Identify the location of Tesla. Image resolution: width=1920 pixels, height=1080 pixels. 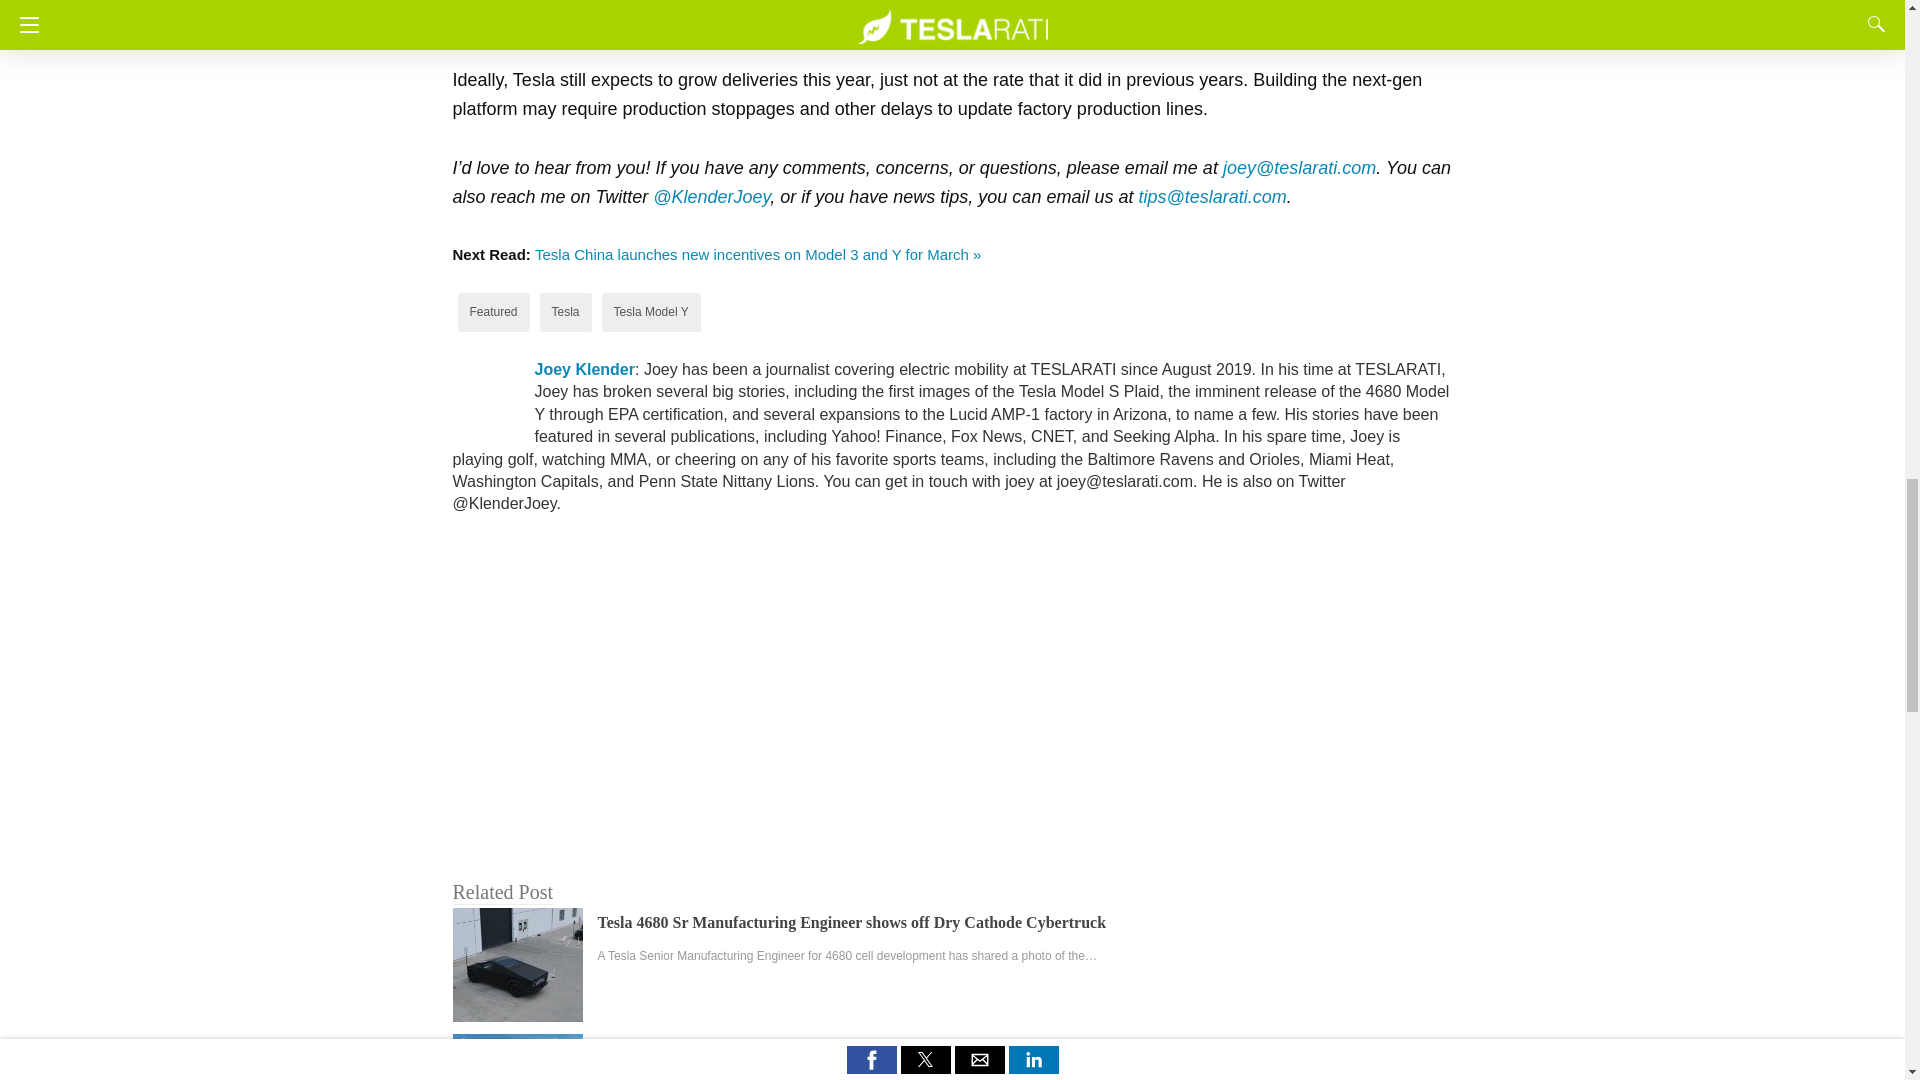
(566, 311).